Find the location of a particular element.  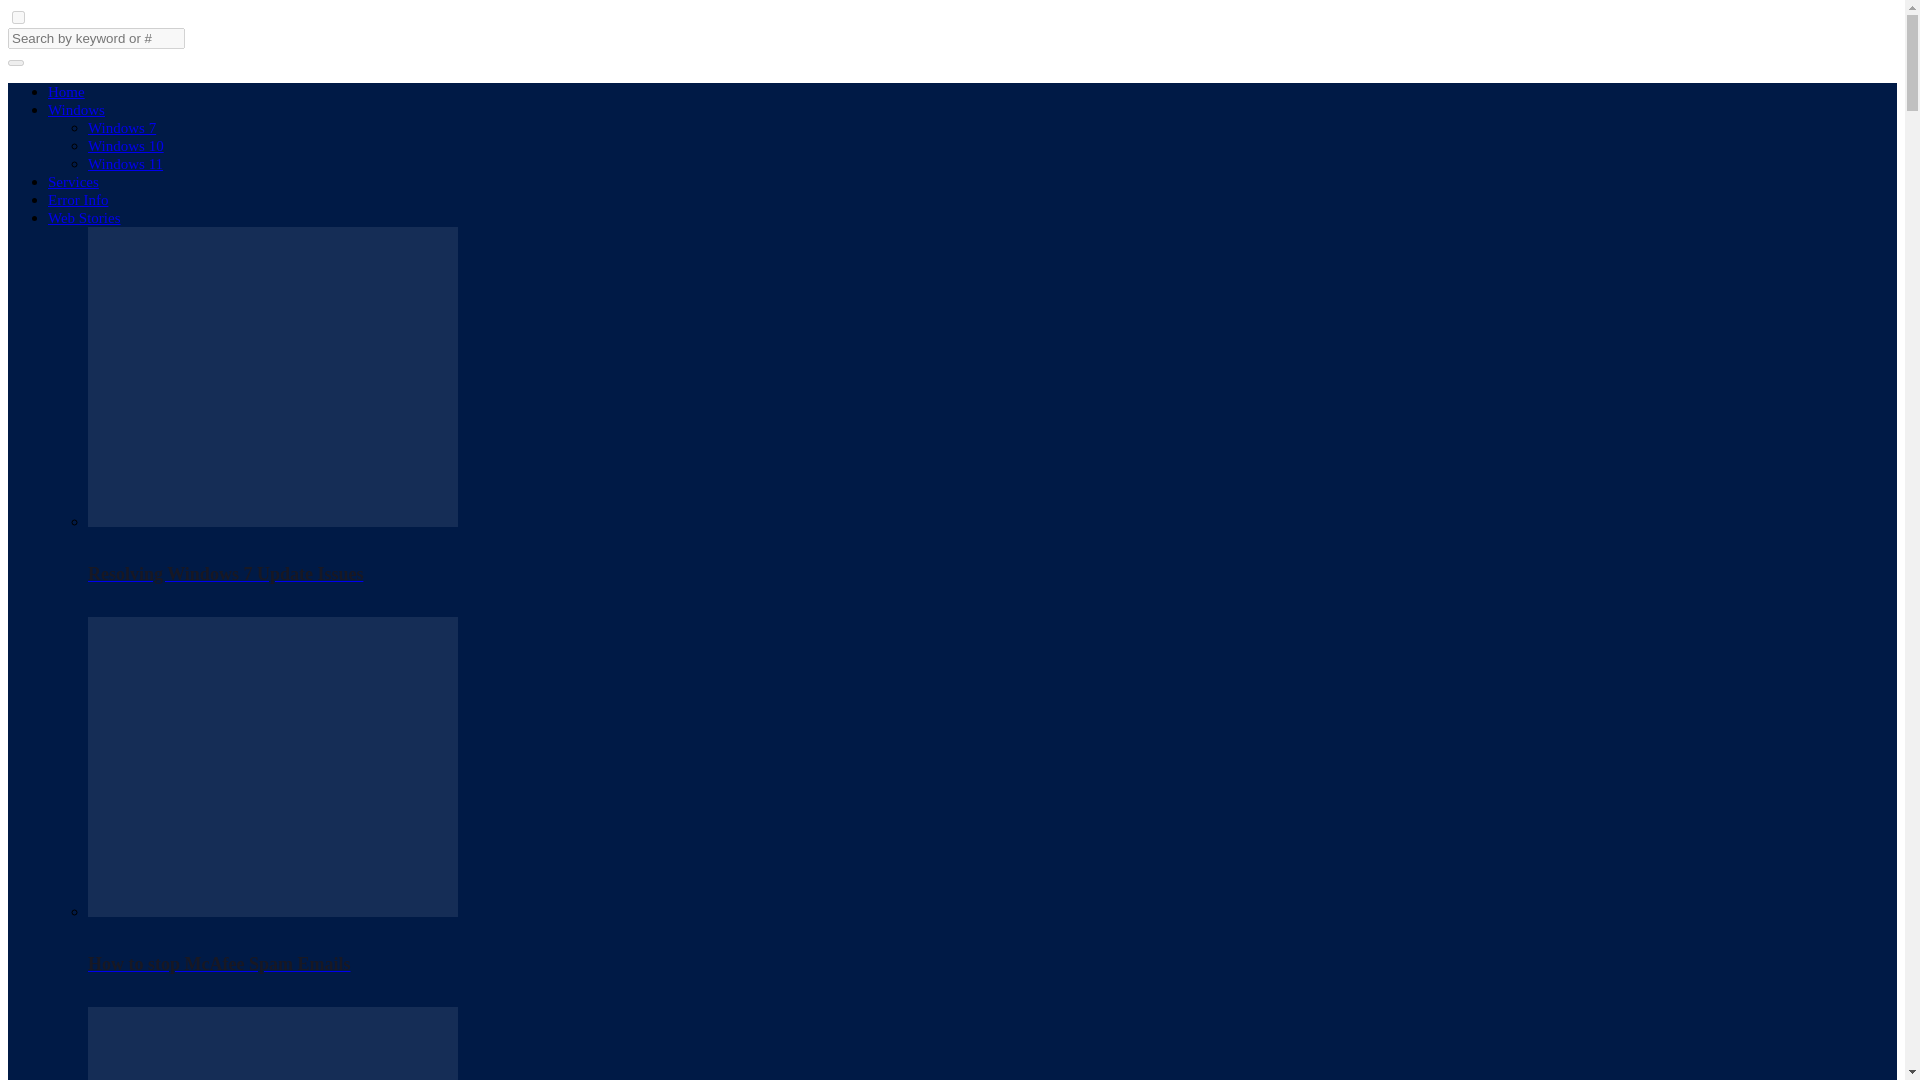

on is located at coordinates (18, 16).